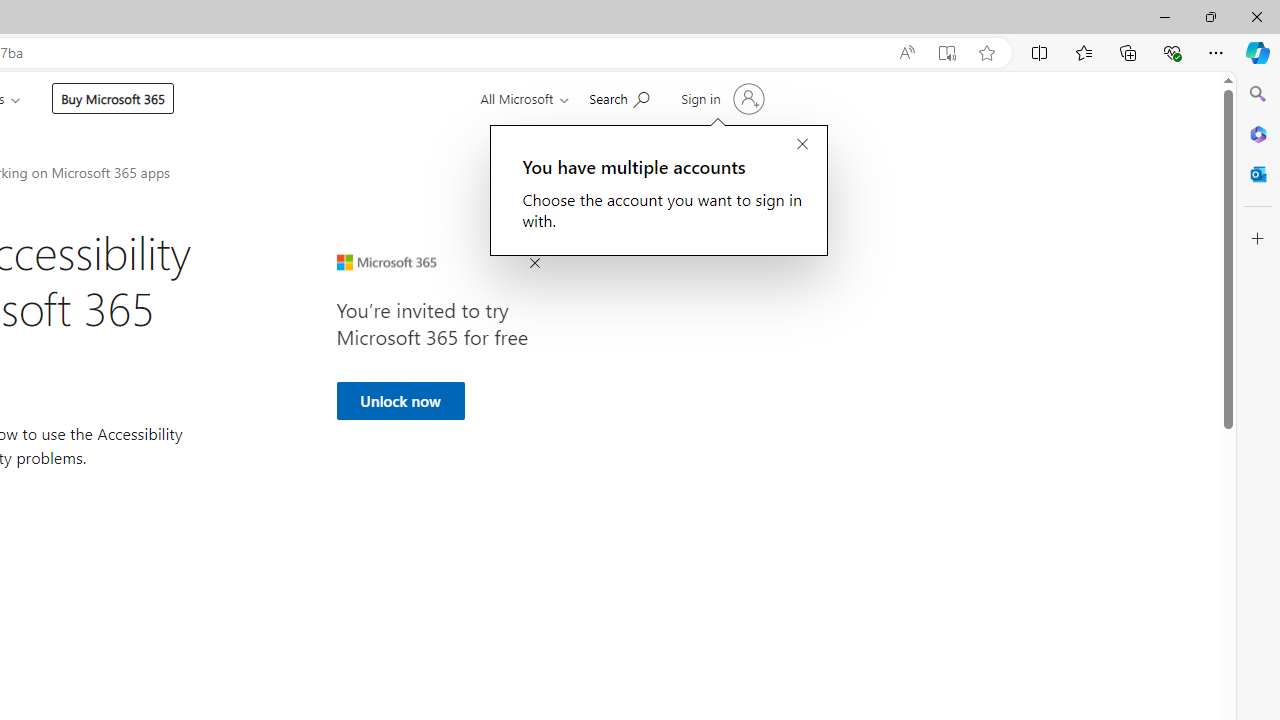 Image resolution: width=1280 pixels, height=720 pixels. I want to click on Enter Immersive Reader (F9), so click(946, 53).